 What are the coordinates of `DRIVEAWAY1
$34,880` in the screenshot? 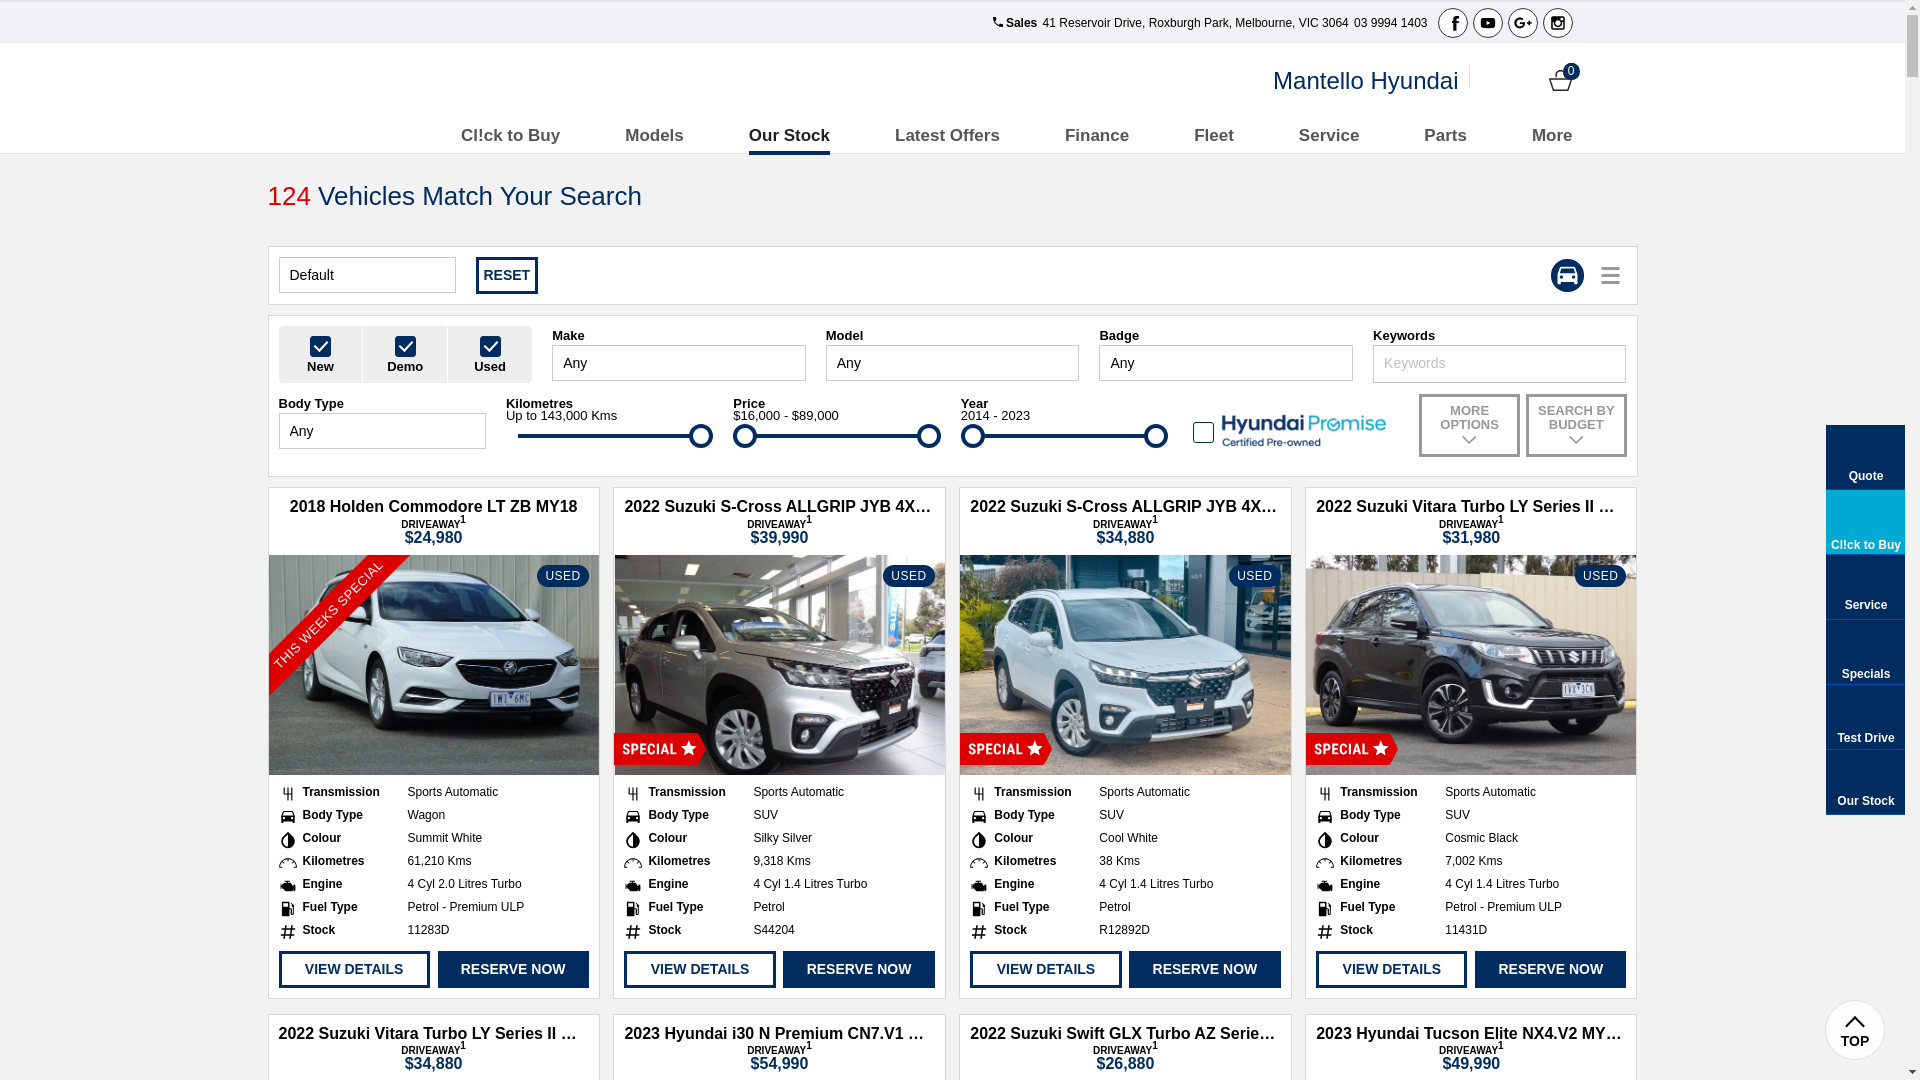 It's located at (434, 1057).